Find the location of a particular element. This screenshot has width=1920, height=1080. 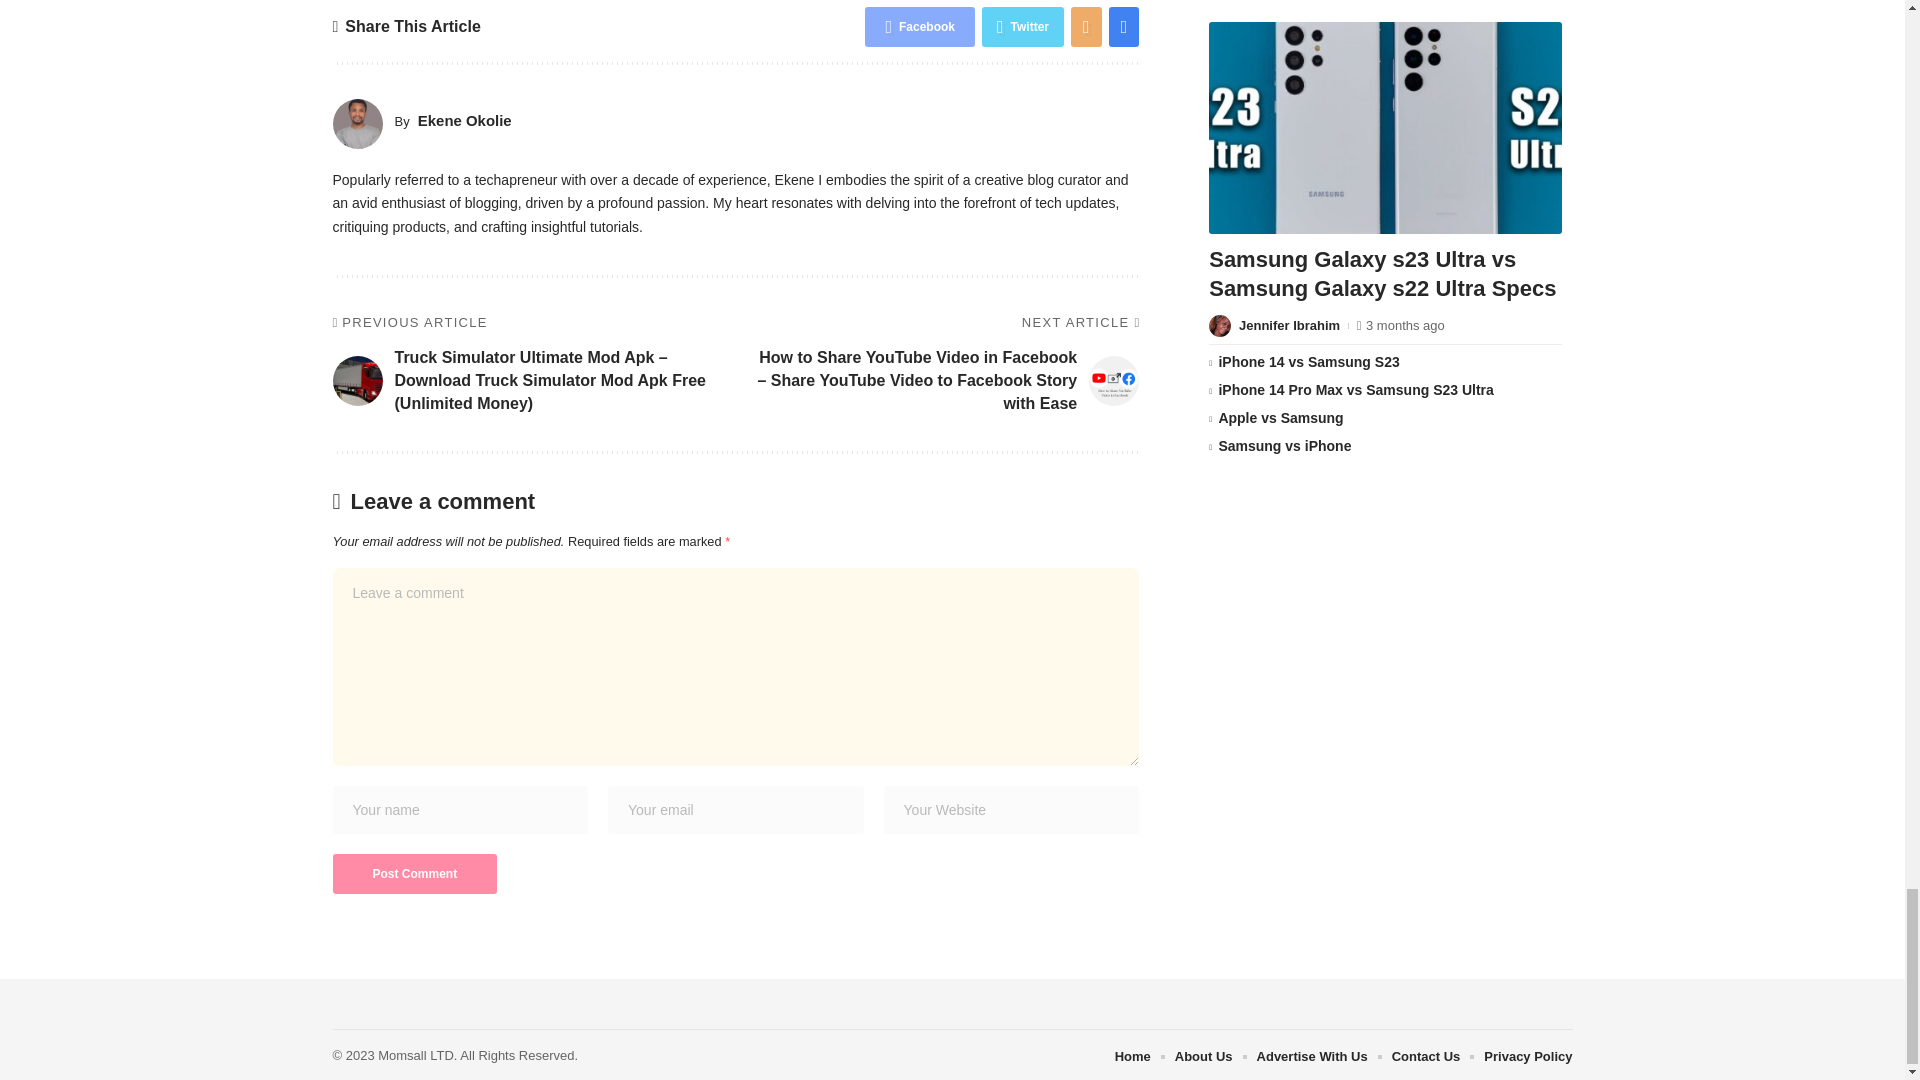

Post Comment is located at coordinates (414, 874).